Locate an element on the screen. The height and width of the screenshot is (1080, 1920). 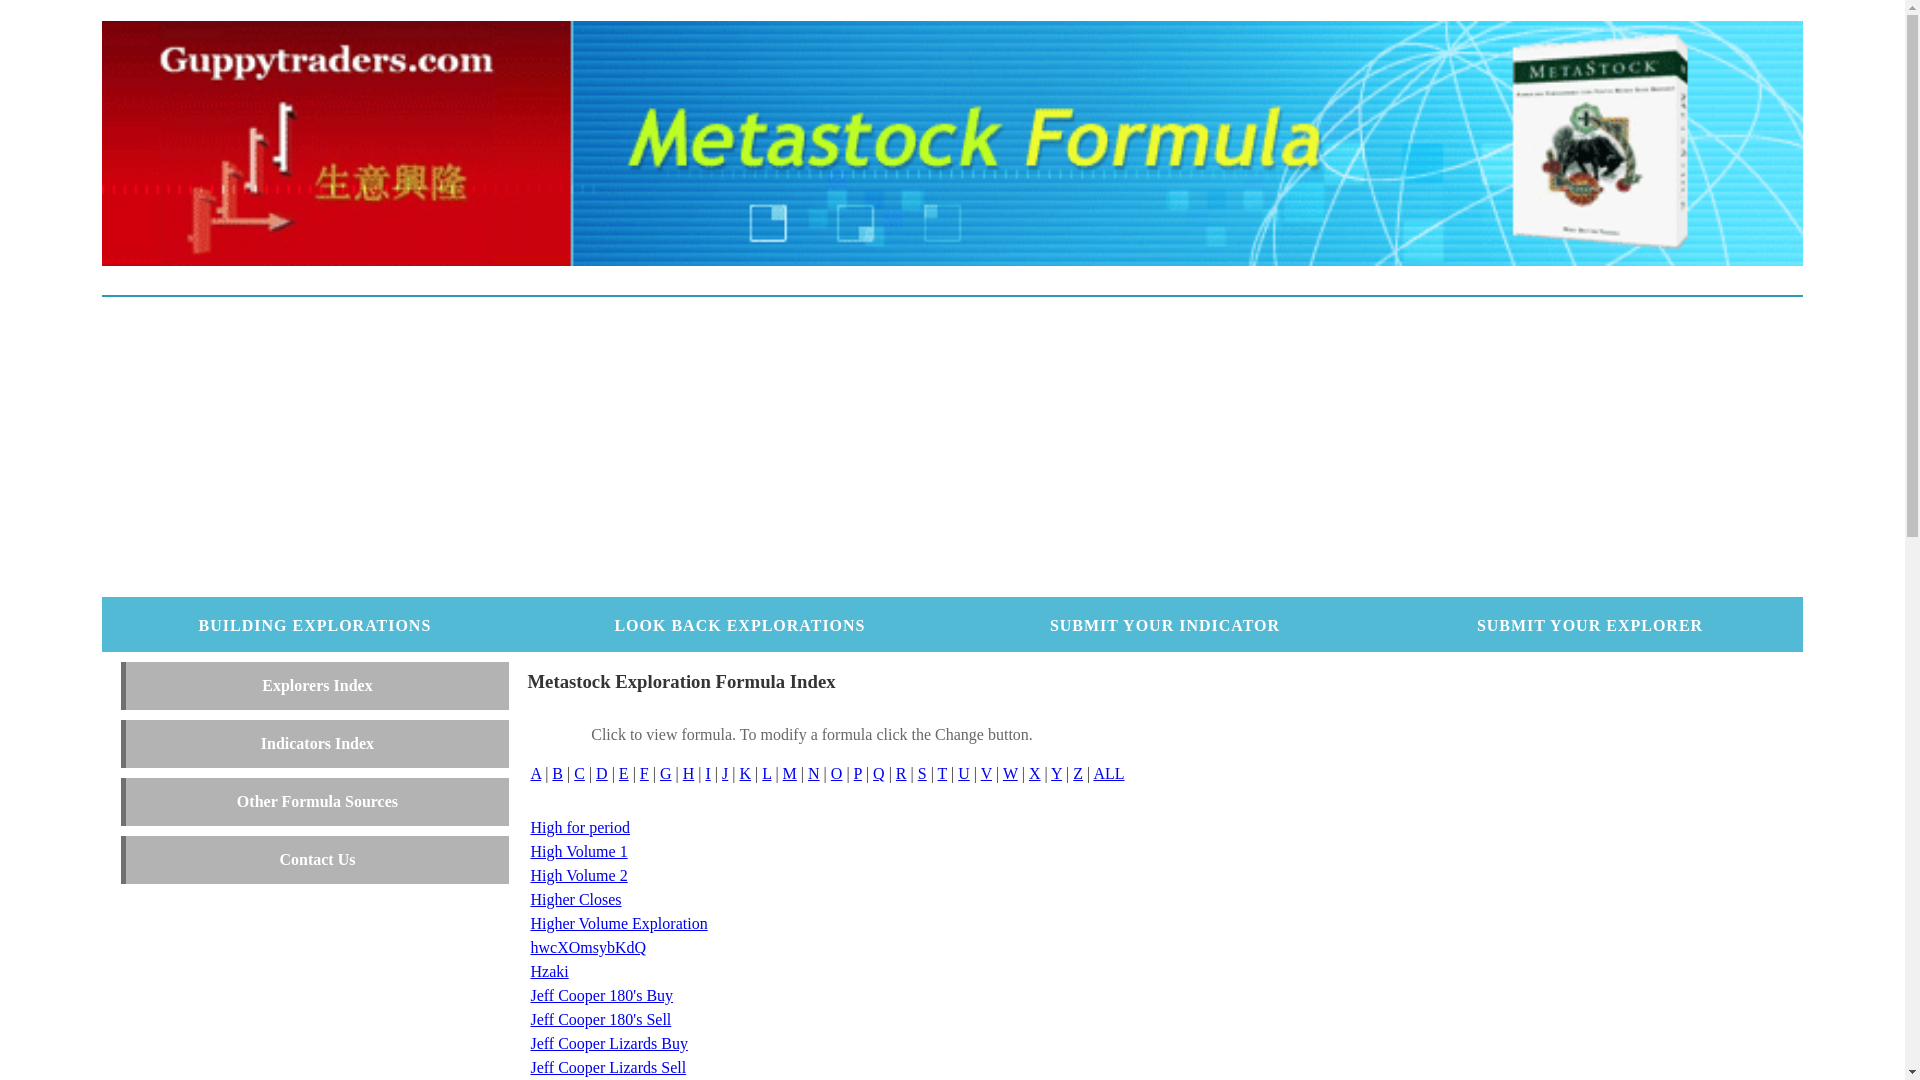
Explorers Index is located at coordinates (317, 686).